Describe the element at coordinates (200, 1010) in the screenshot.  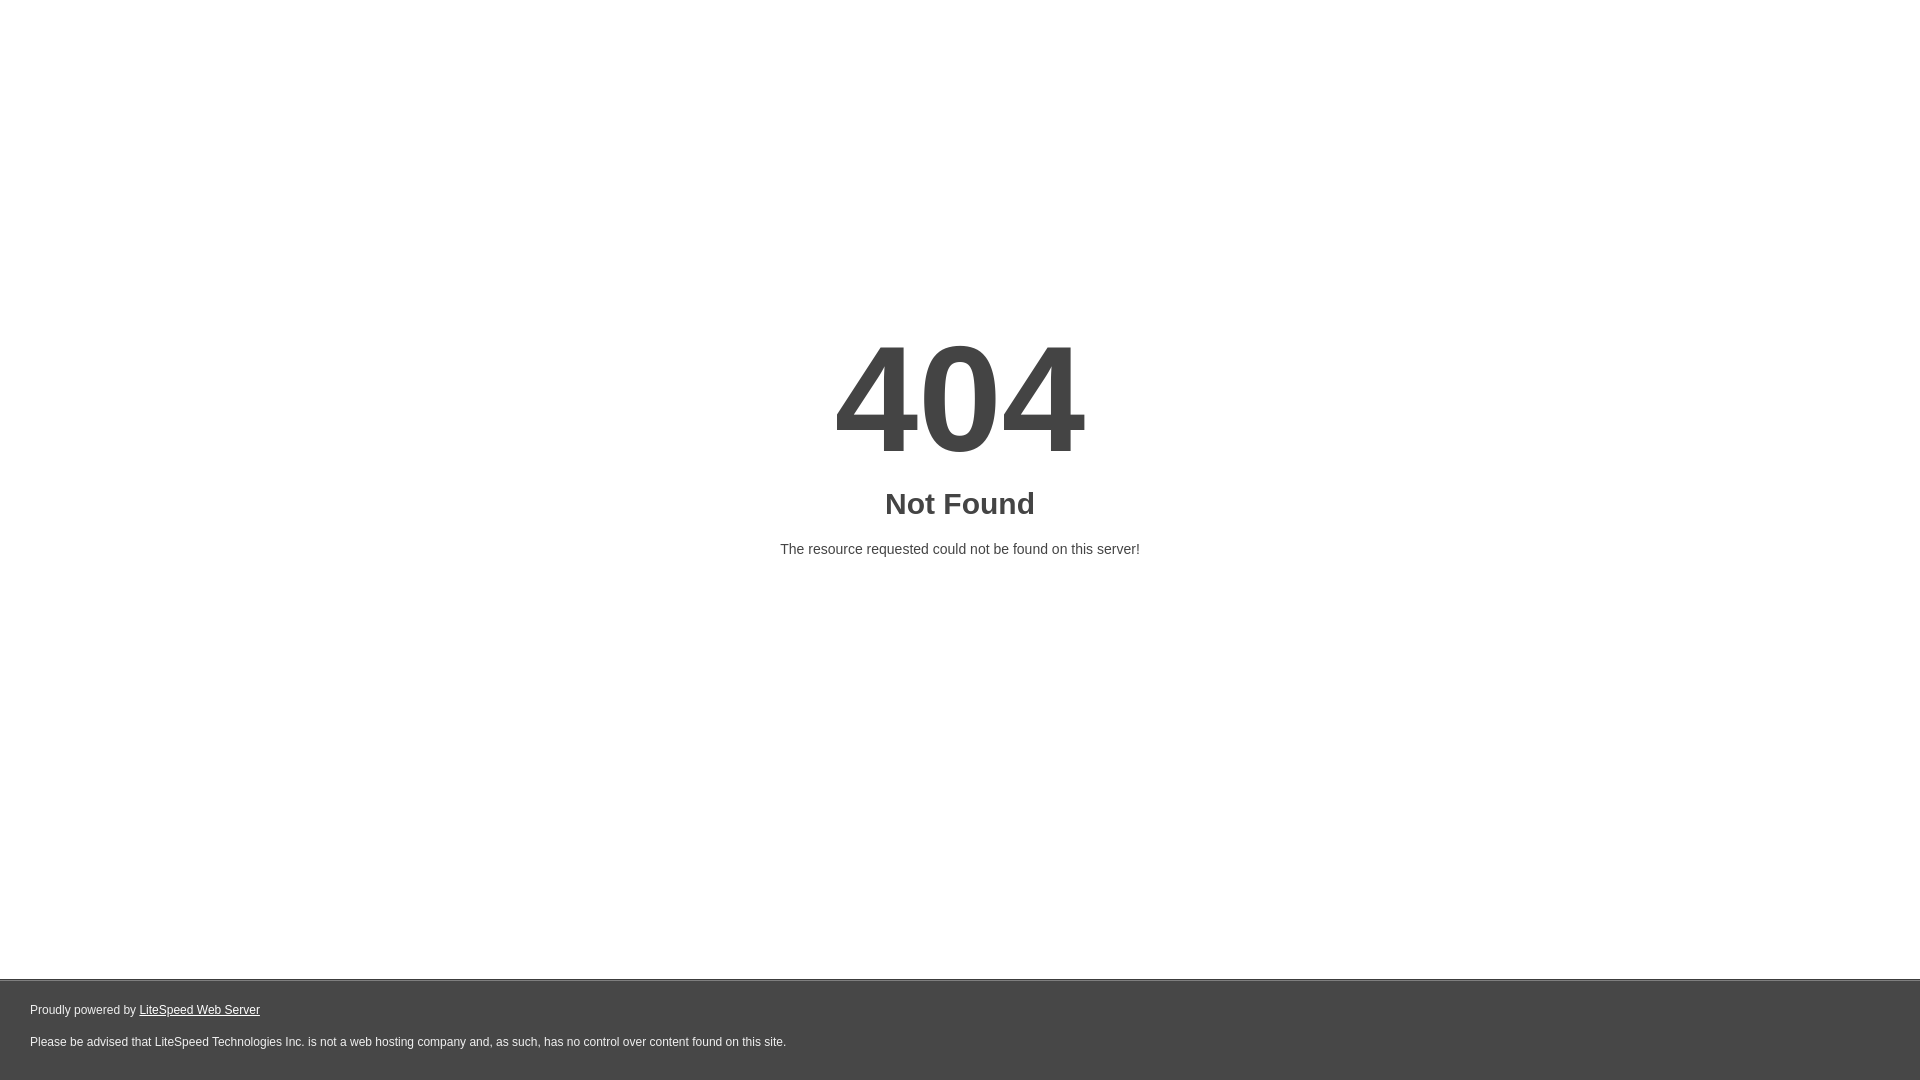
I see `LiteSpeed Web Server` at that location.